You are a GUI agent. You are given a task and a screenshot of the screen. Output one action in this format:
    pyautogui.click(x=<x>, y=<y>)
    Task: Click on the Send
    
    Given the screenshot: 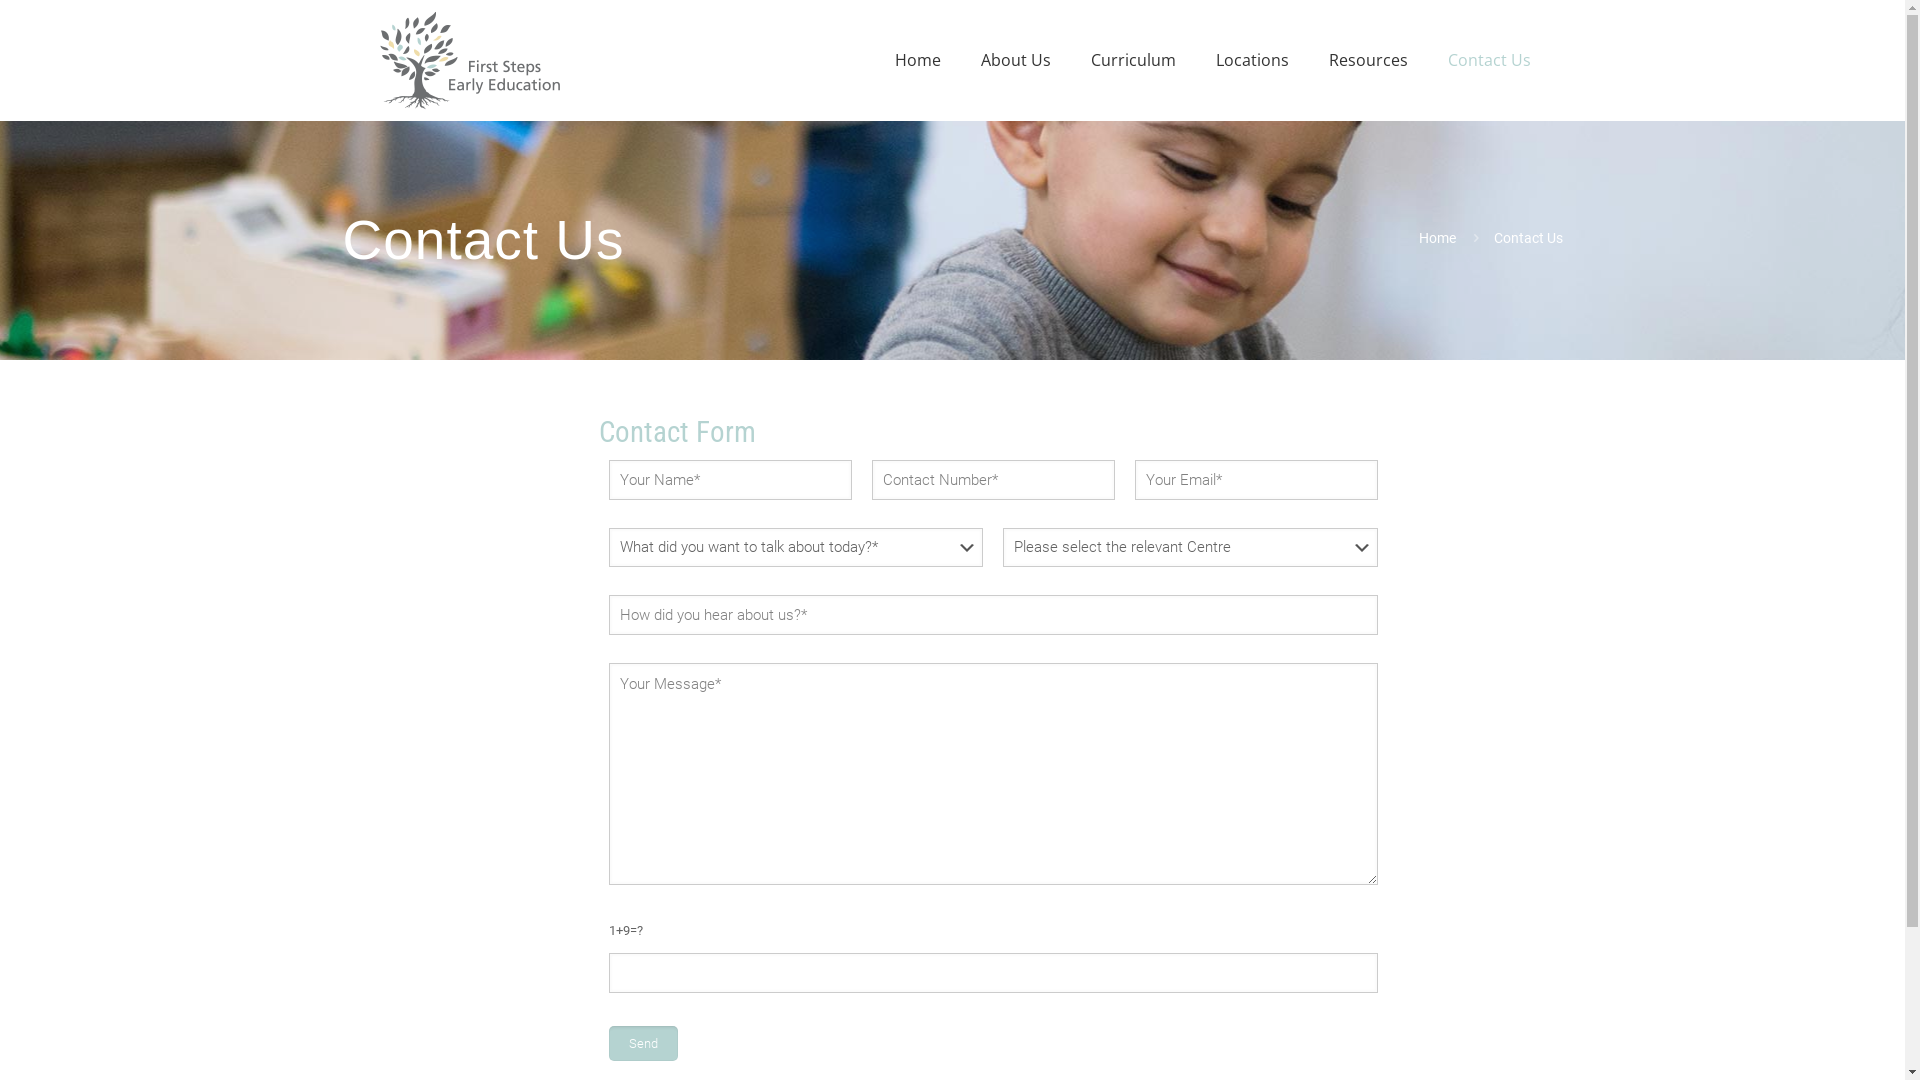 What is the action you would take?
    pyautogui.click(x=642, y=1044)
    